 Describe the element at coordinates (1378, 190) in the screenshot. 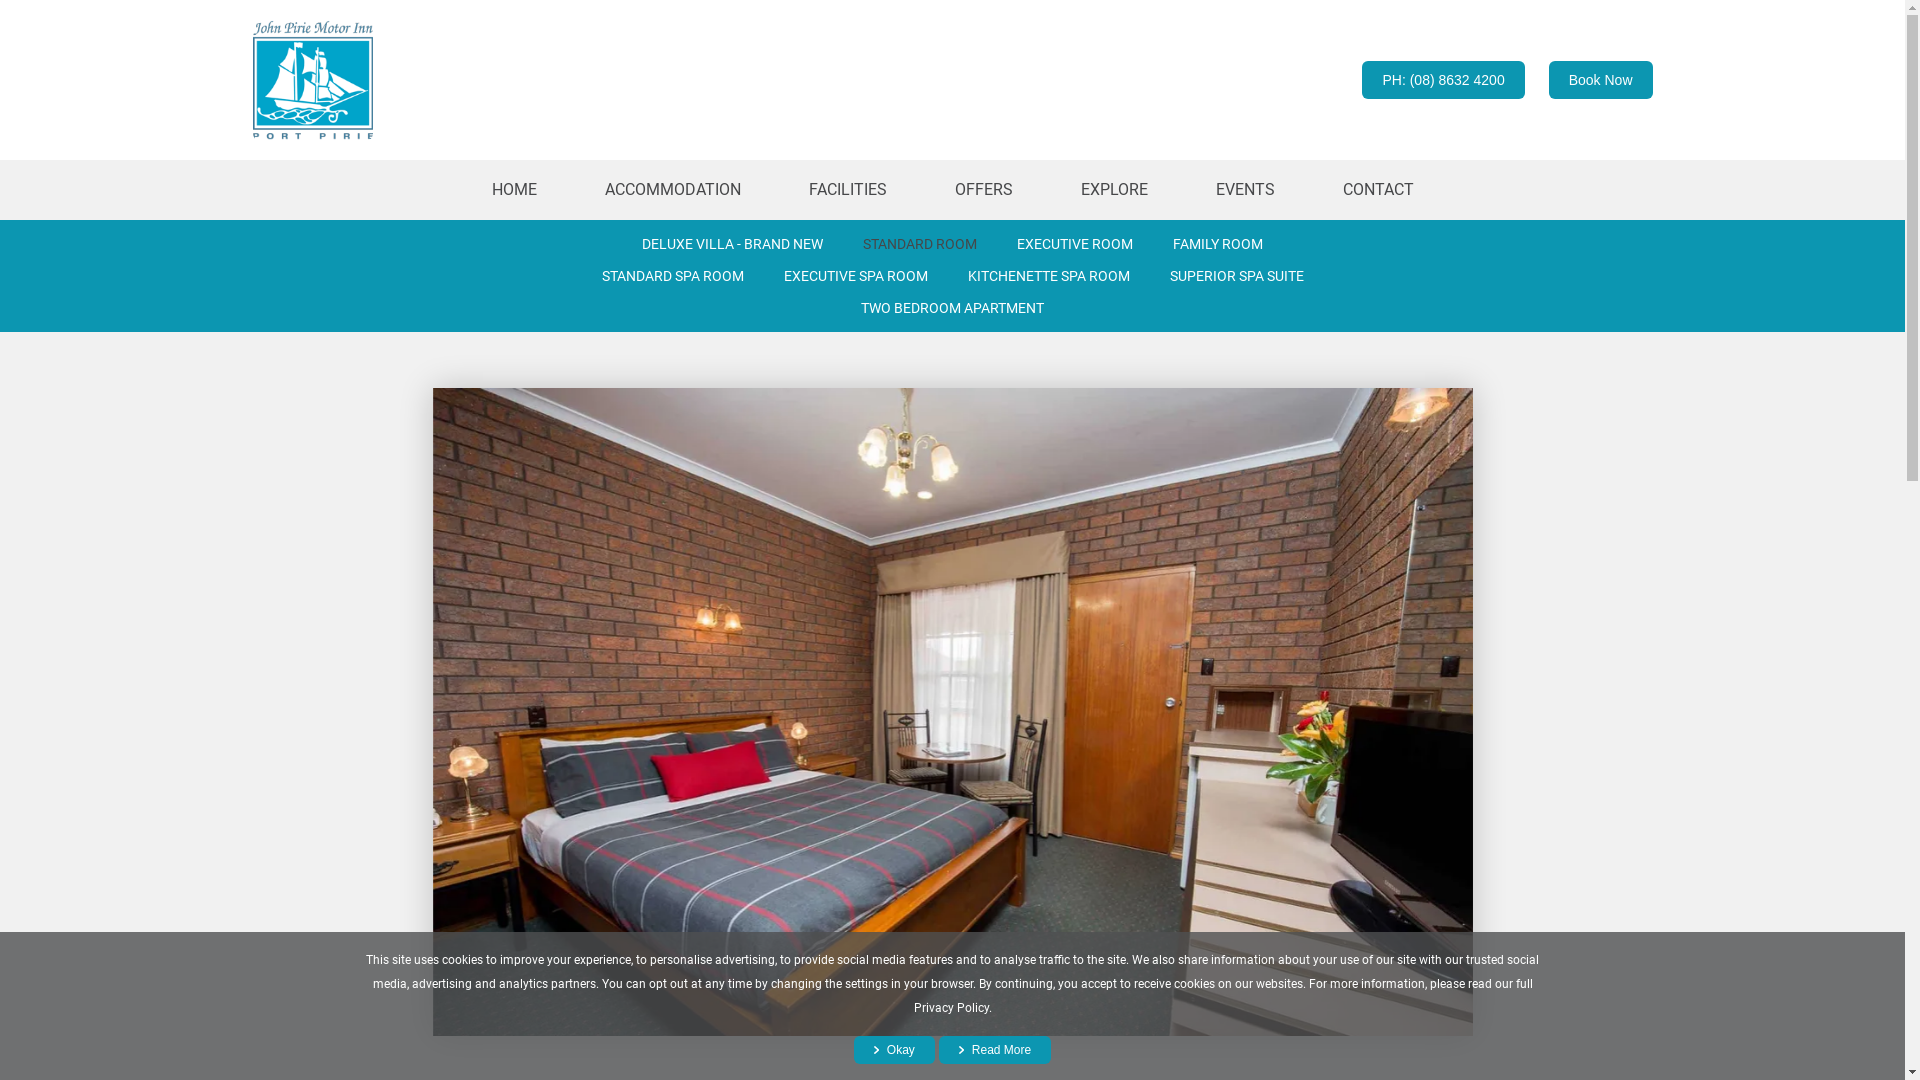

I see `CONTACT` at that location.